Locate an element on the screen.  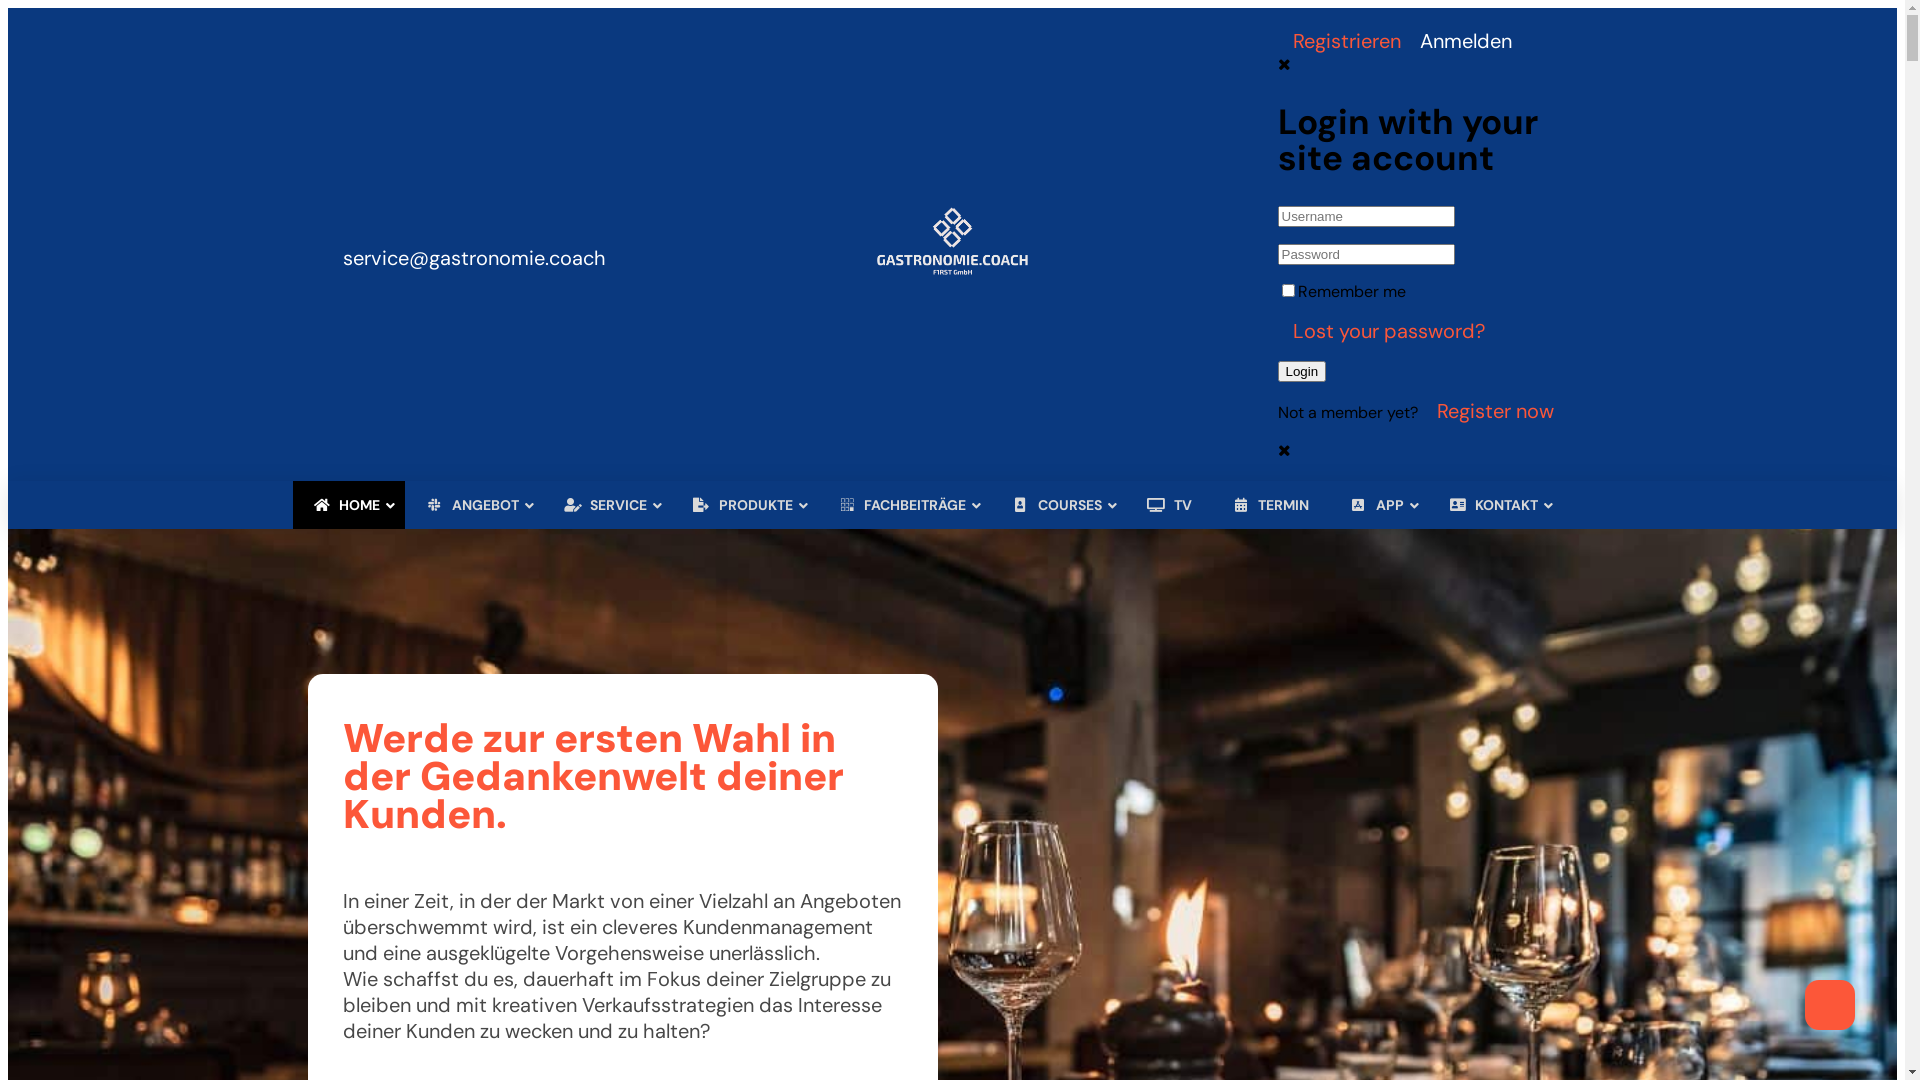
Gastronomie.coachII-logo weiss is located at coordinates (952, 272).